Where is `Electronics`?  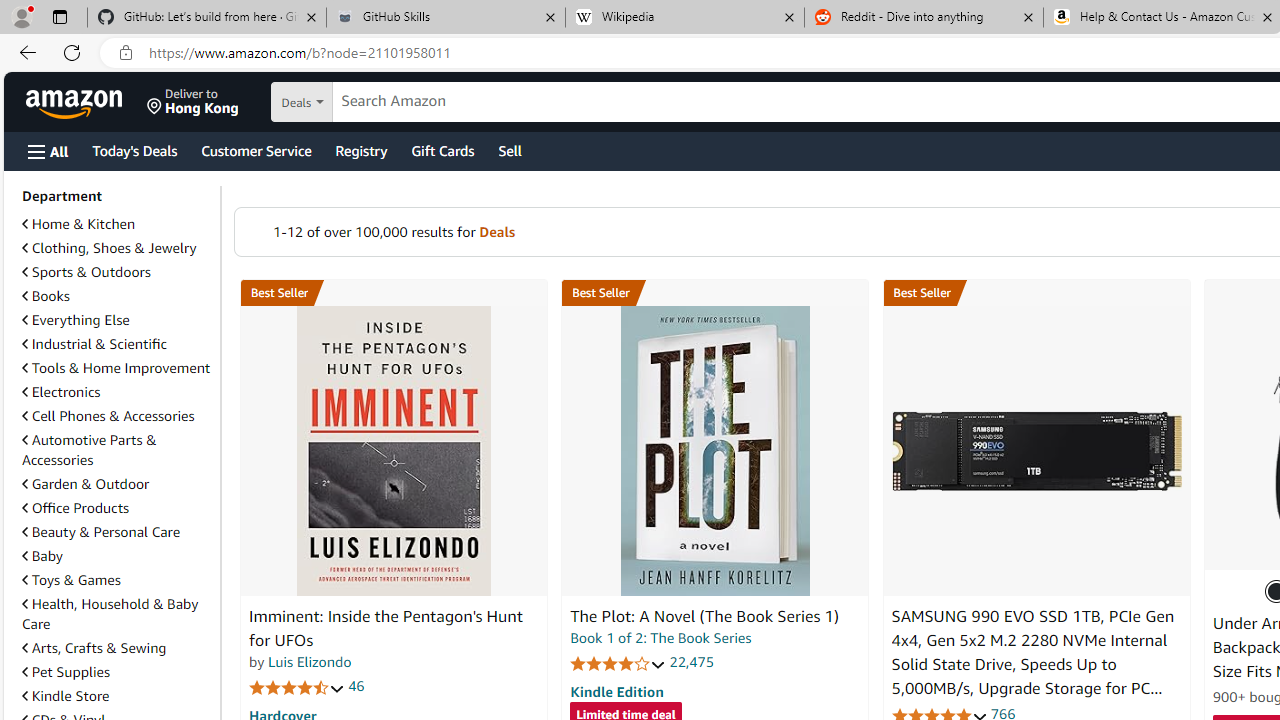
Electronics is located at coordinates (61, 392).